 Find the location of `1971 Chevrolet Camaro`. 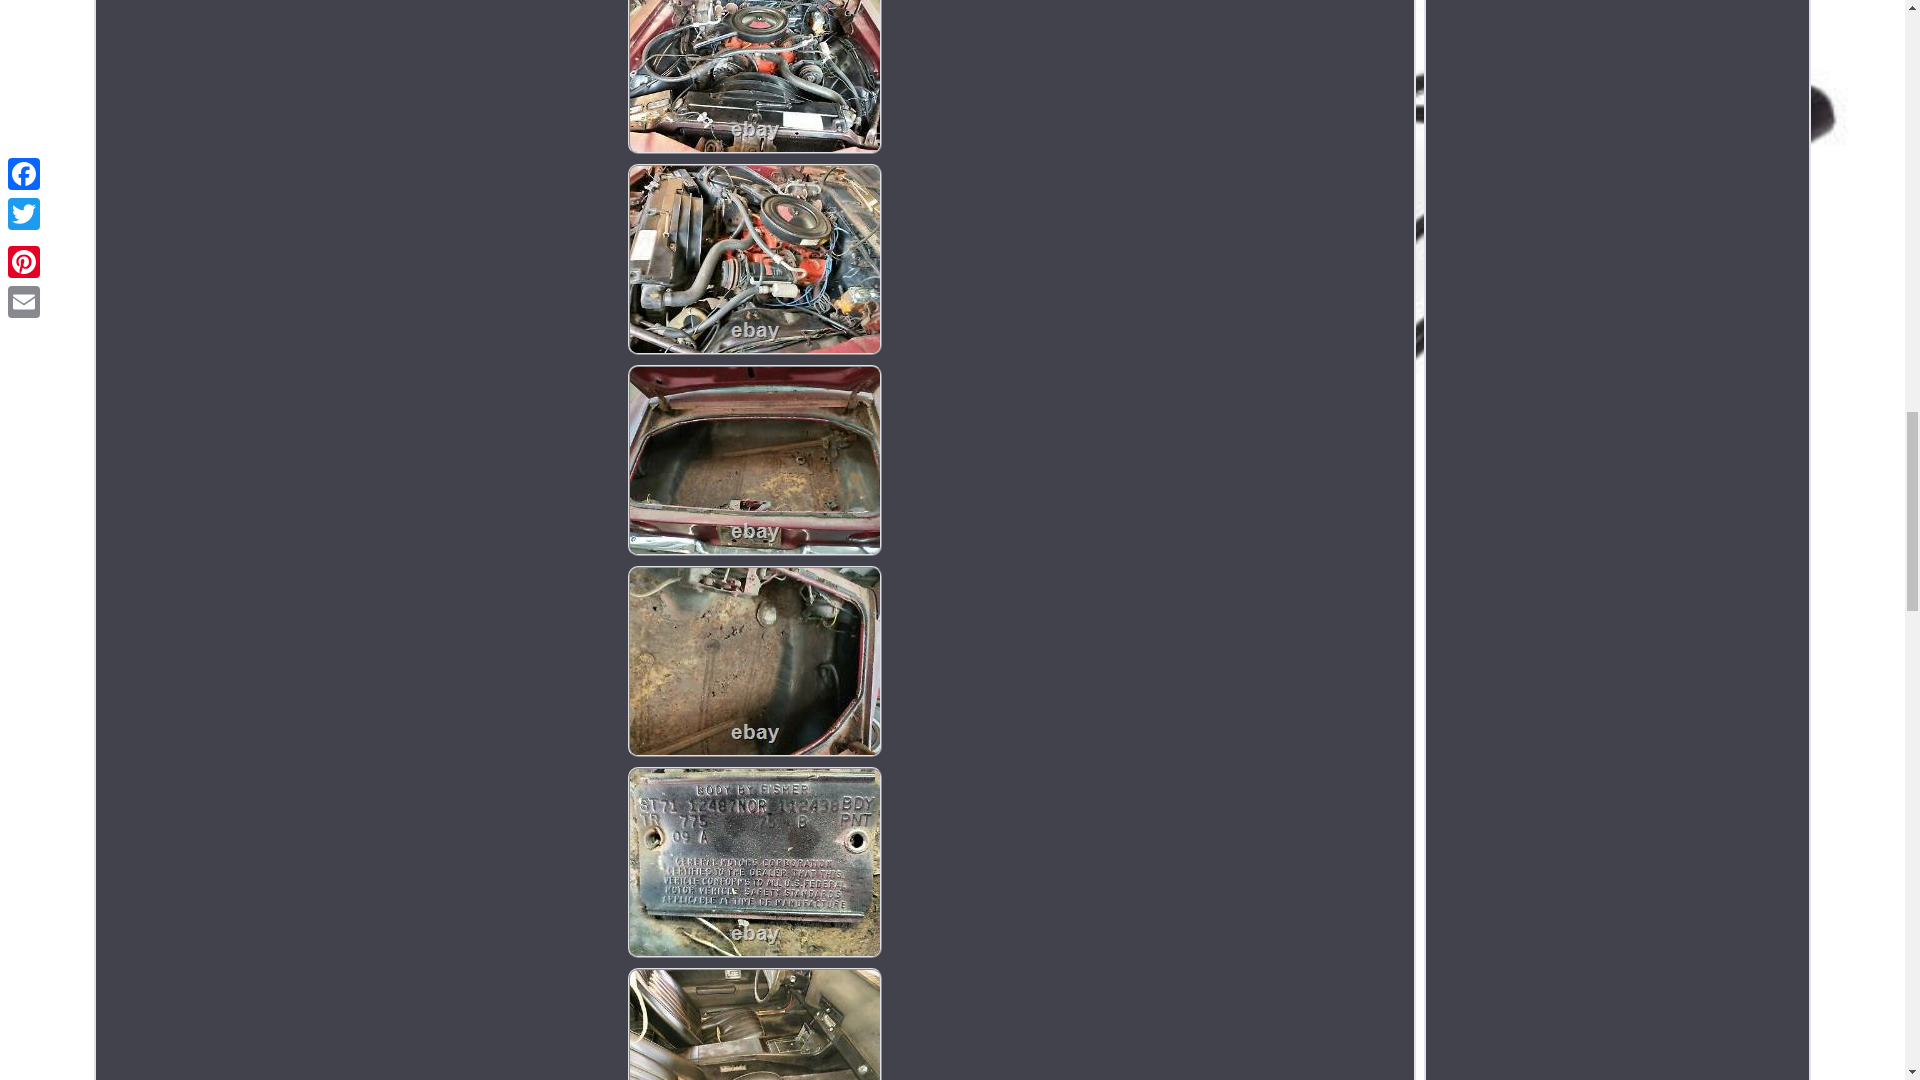

1971 Chevrolet Camaro is located at coordinates (754, 77).